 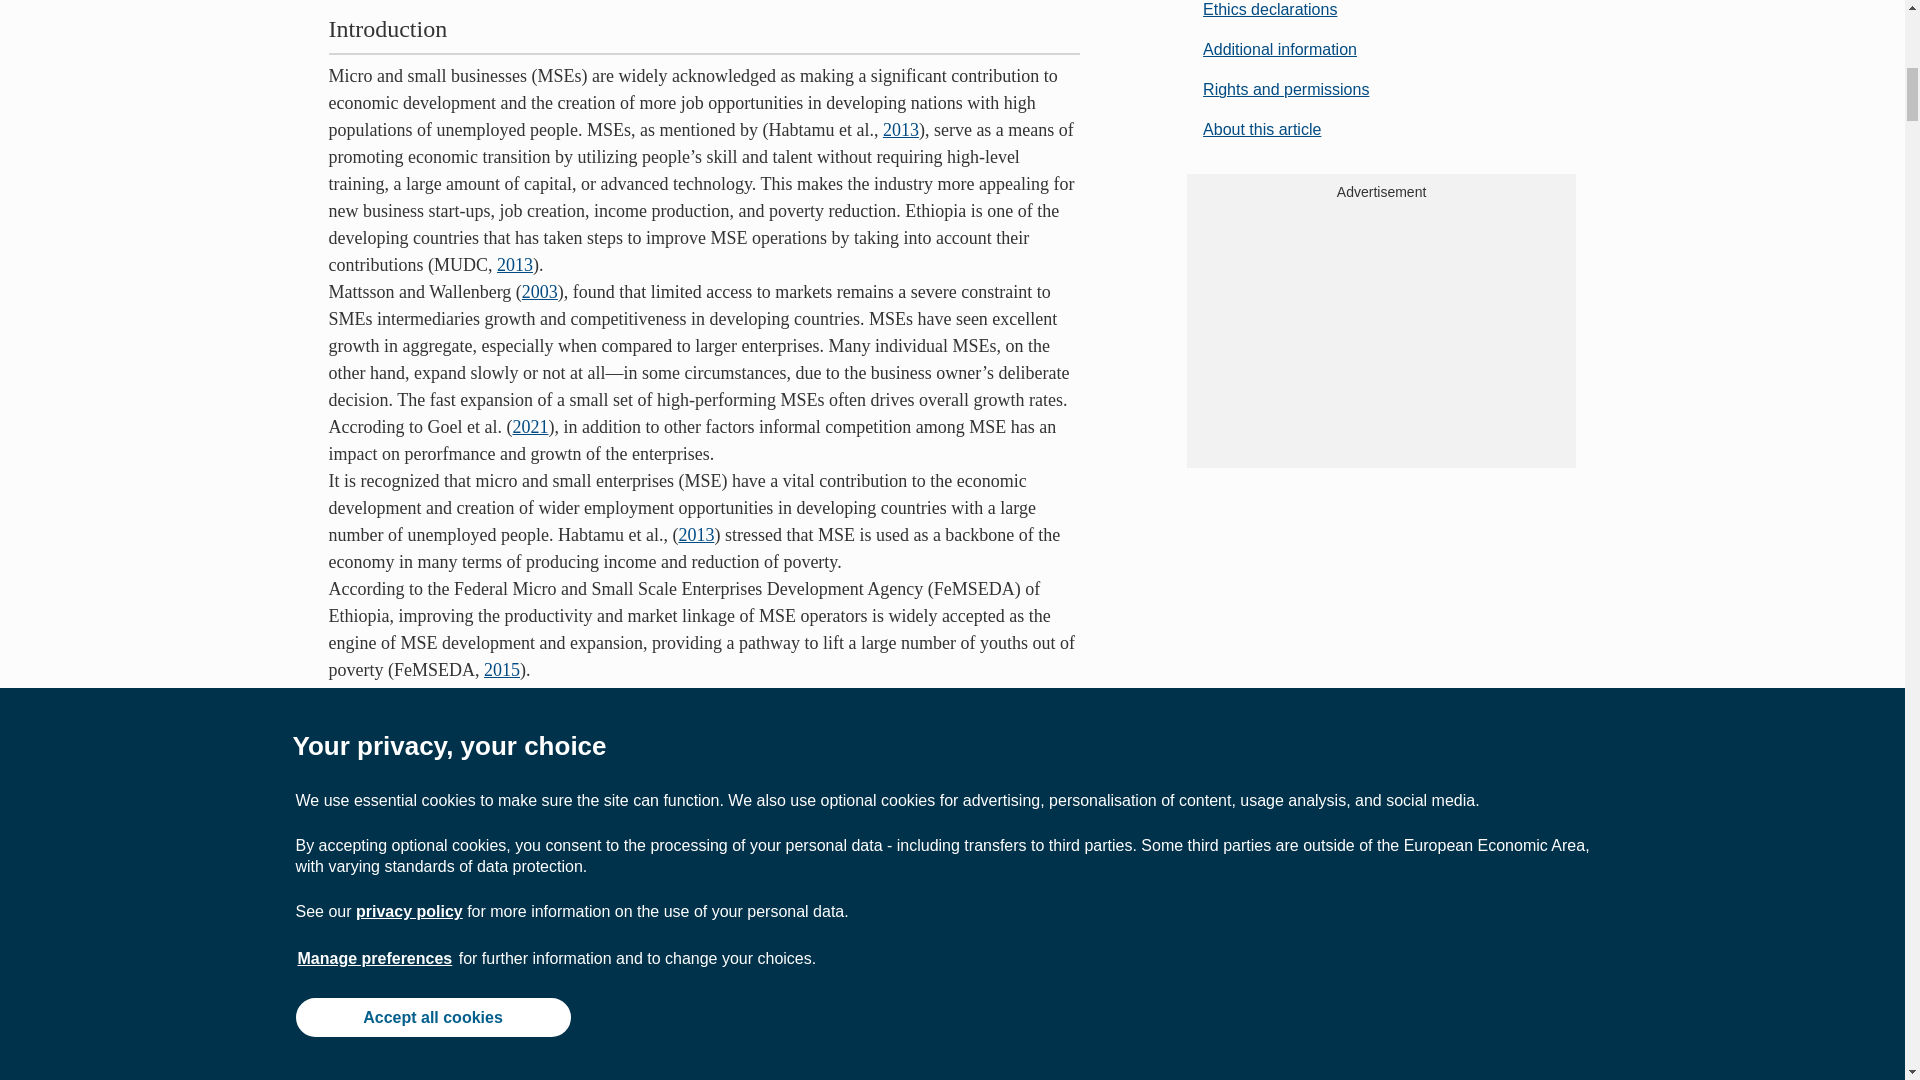 I want to click on 2013, so click(x=901, y=130).